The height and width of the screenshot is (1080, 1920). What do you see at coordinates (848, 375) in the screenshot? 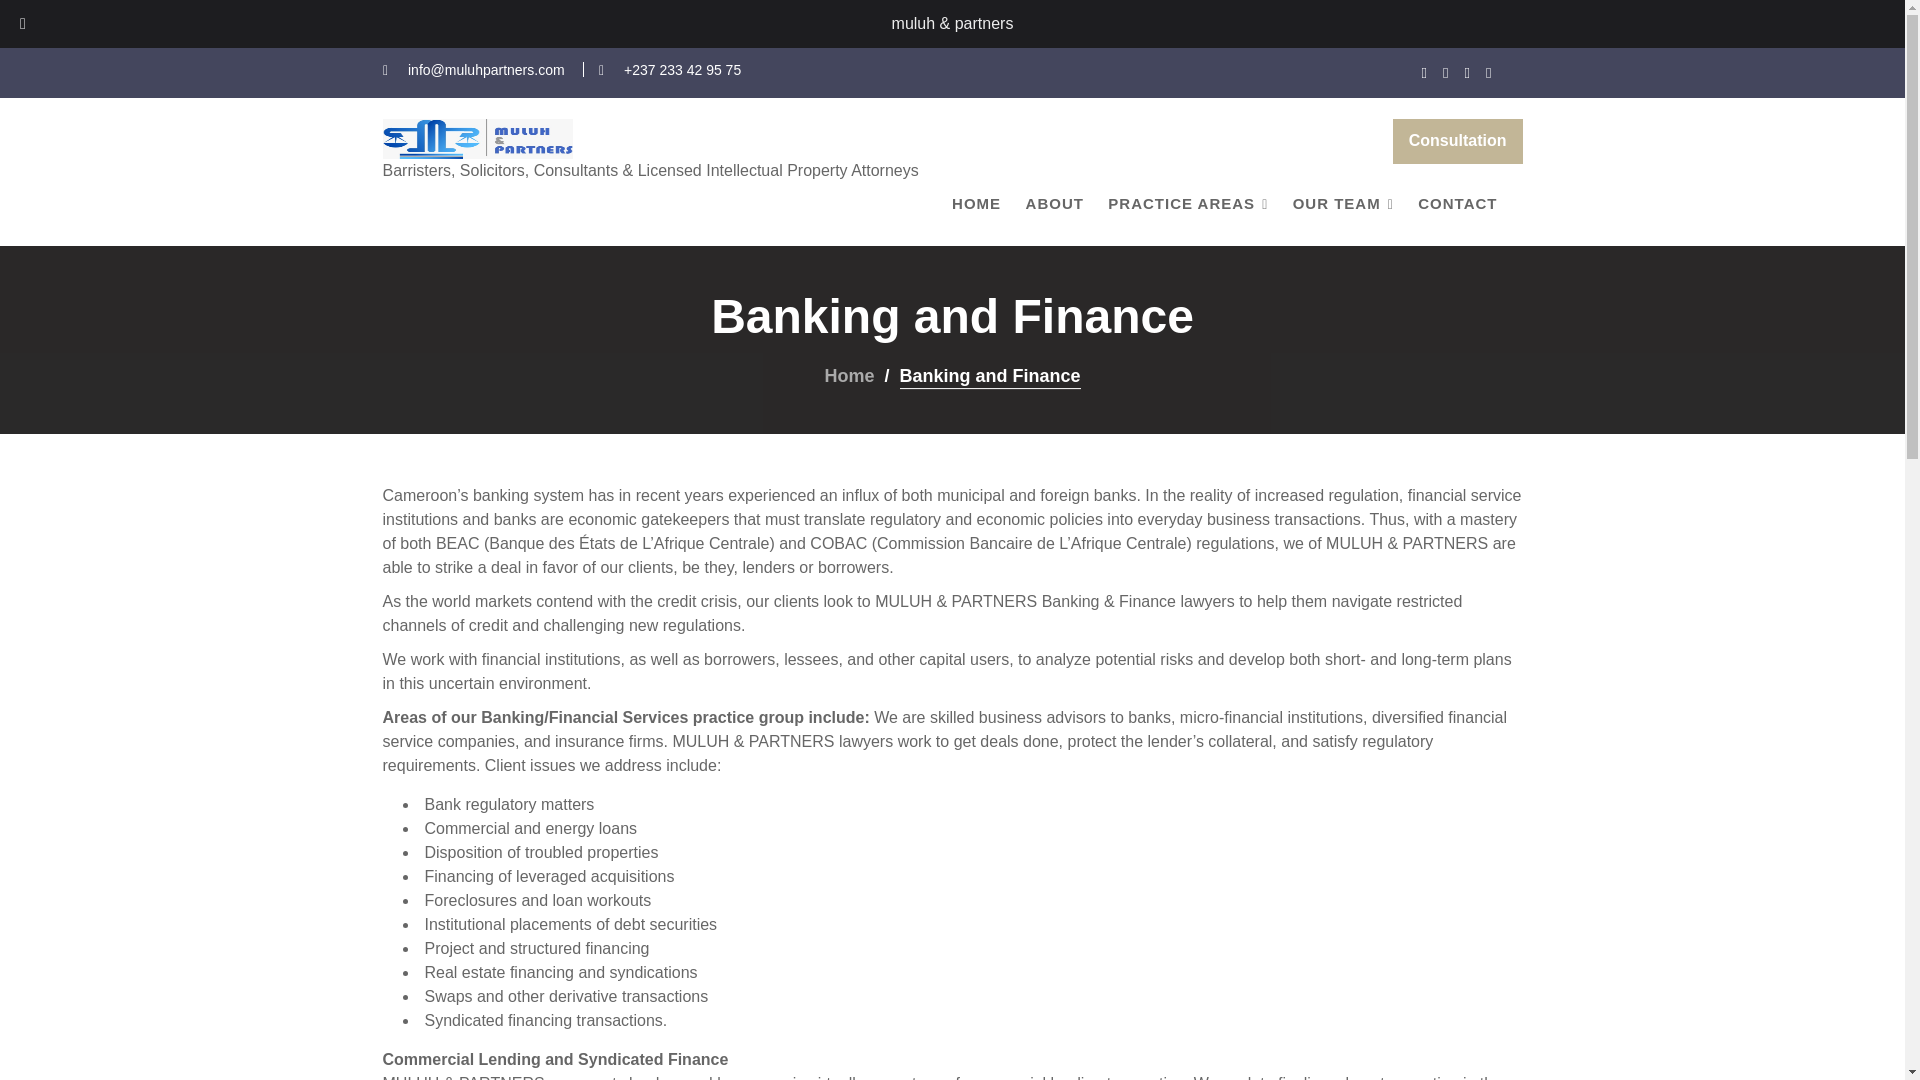
I see `Home` at bounding box center [848, 375].